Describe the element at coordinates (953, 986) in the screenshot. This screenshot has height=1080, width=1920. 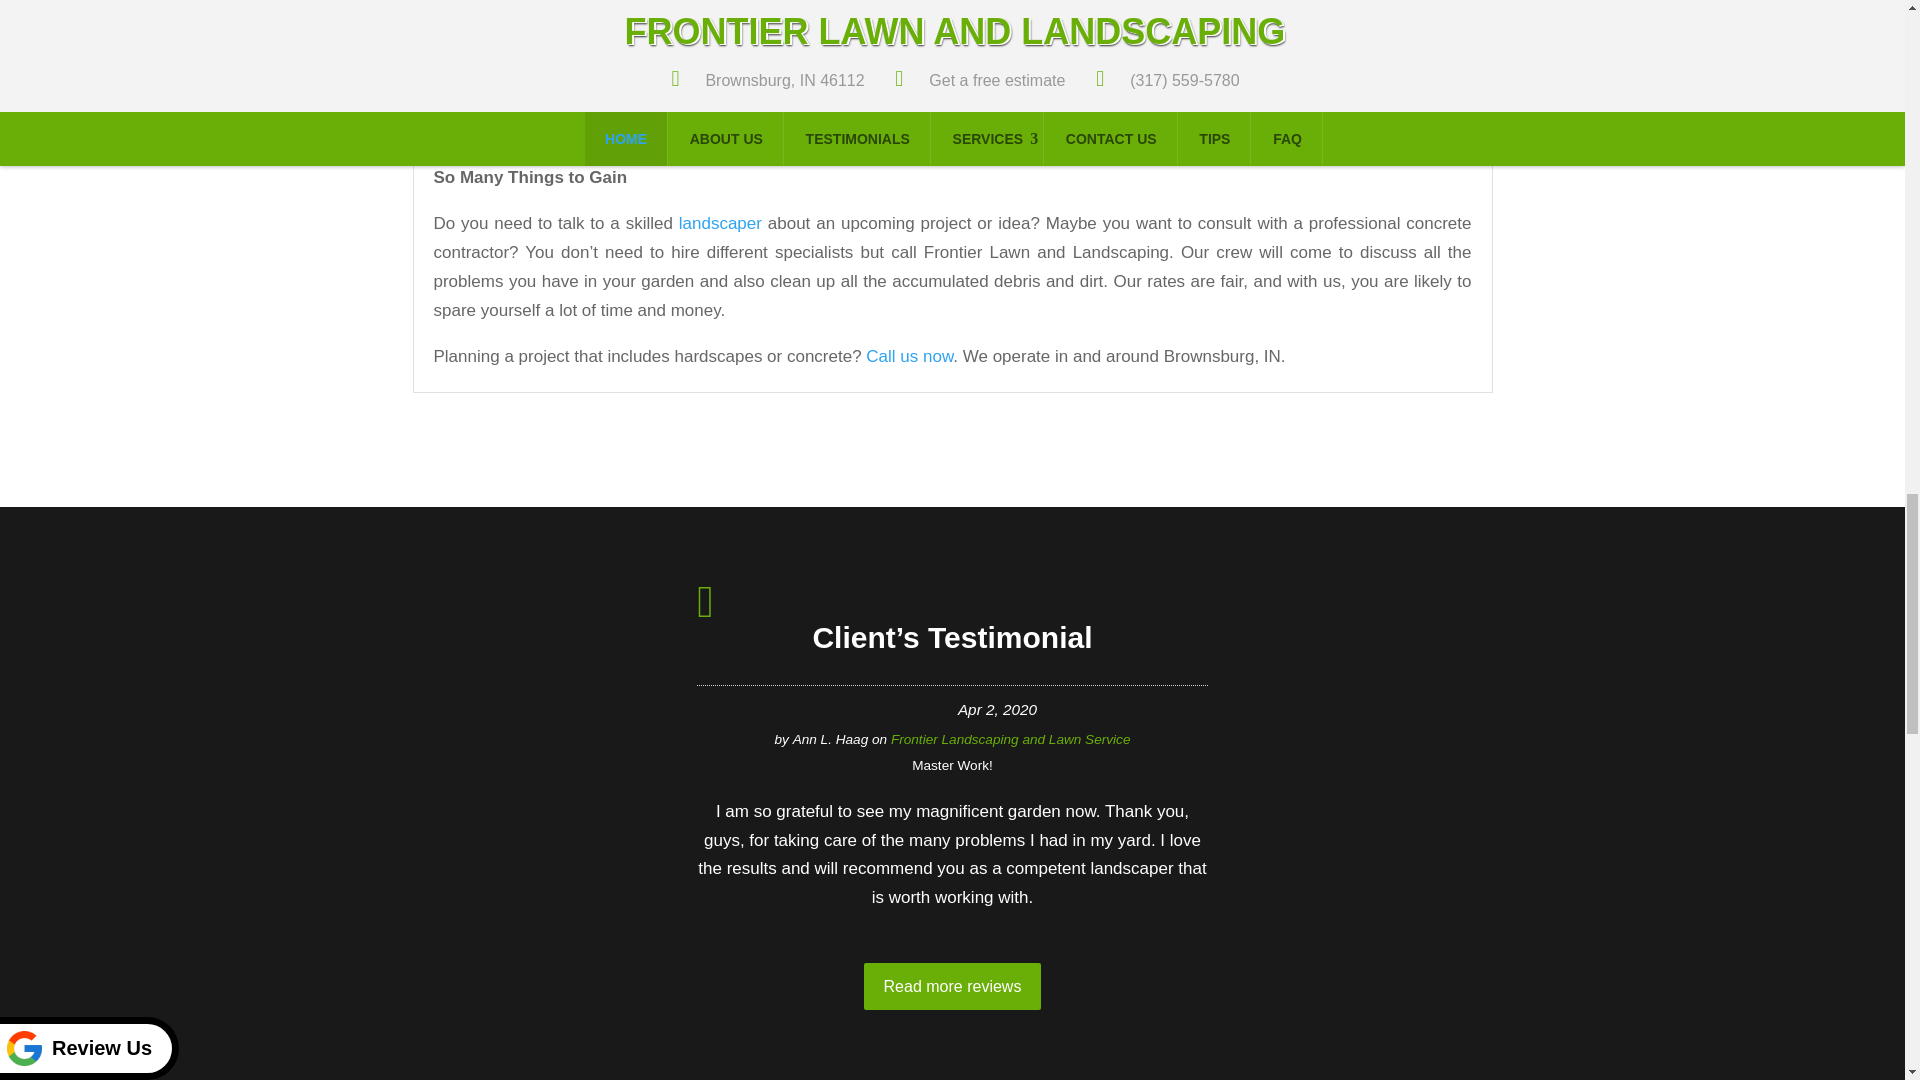
I see `Read more reviews` at that location.